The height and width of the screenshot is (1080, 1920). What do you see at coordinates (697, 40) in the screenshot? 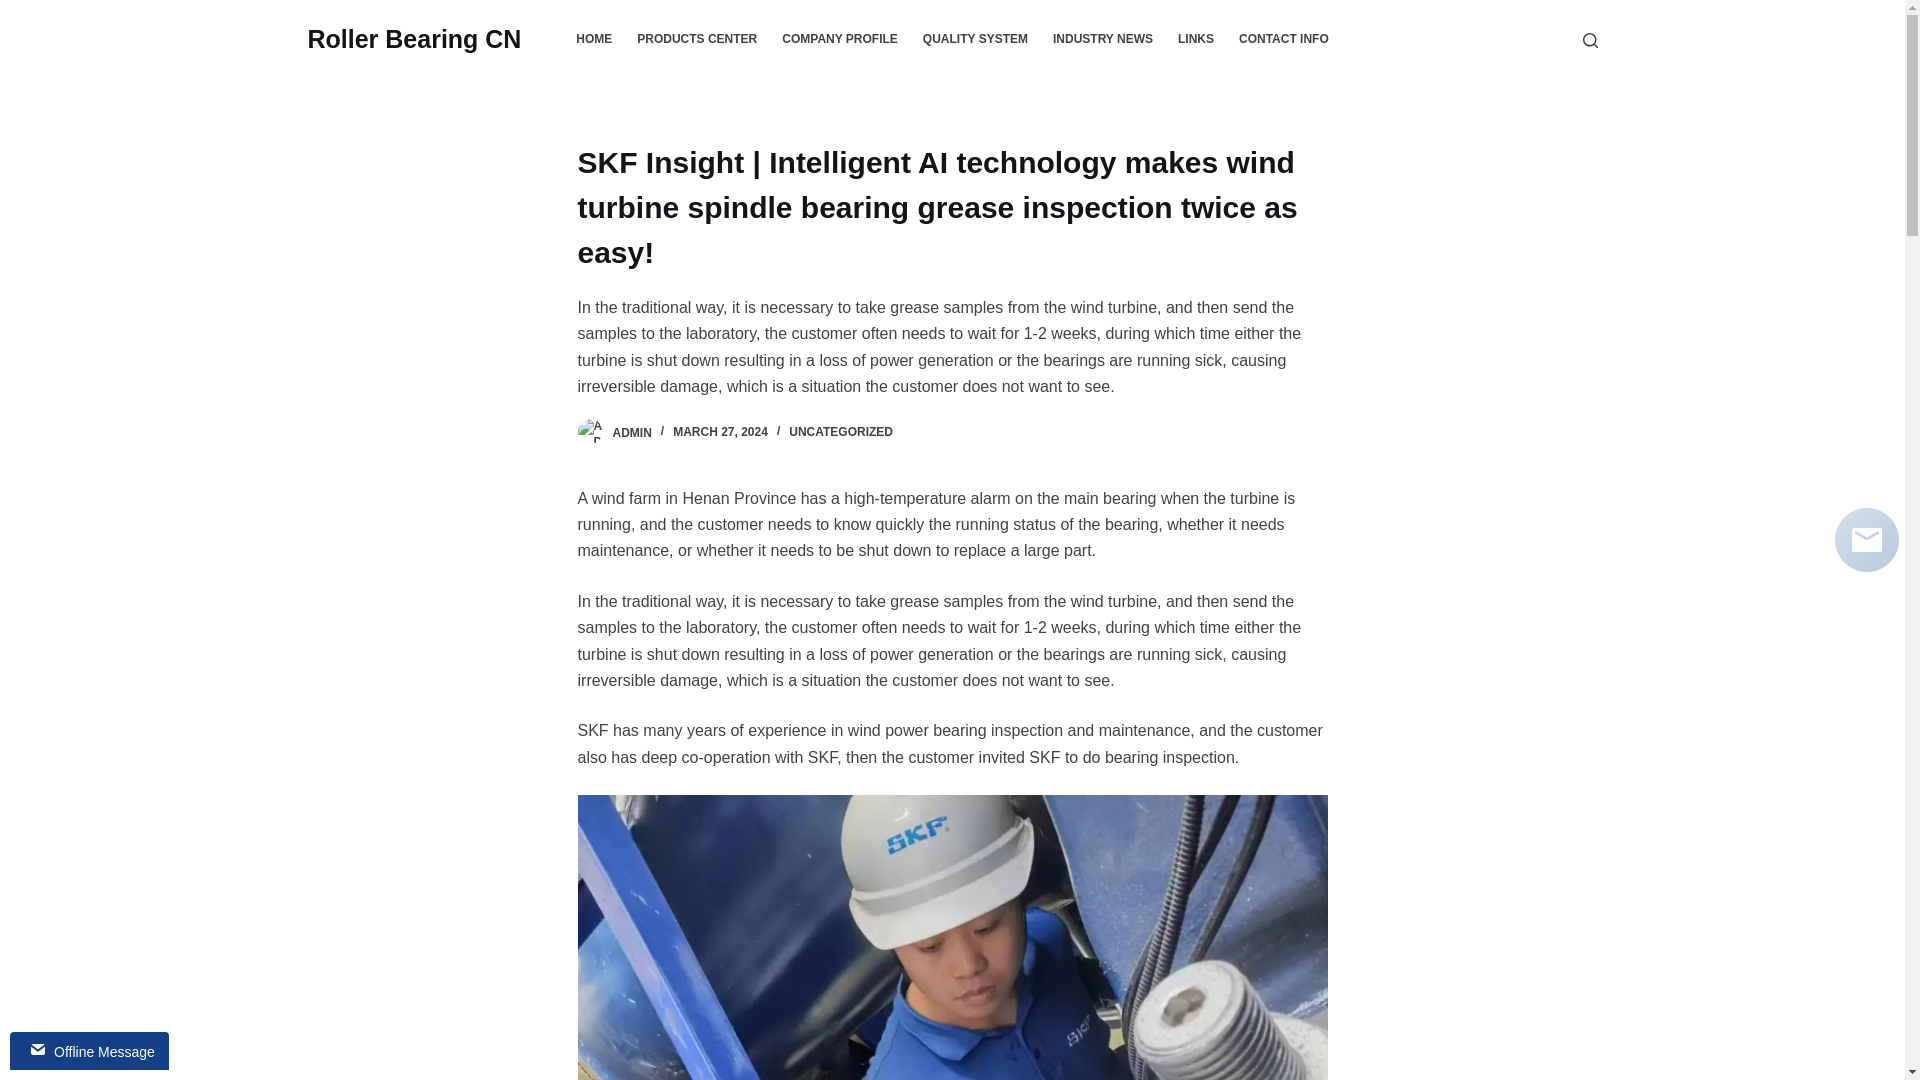
I see `PRODUCTS CENTER` at bounding box center [697, 40].